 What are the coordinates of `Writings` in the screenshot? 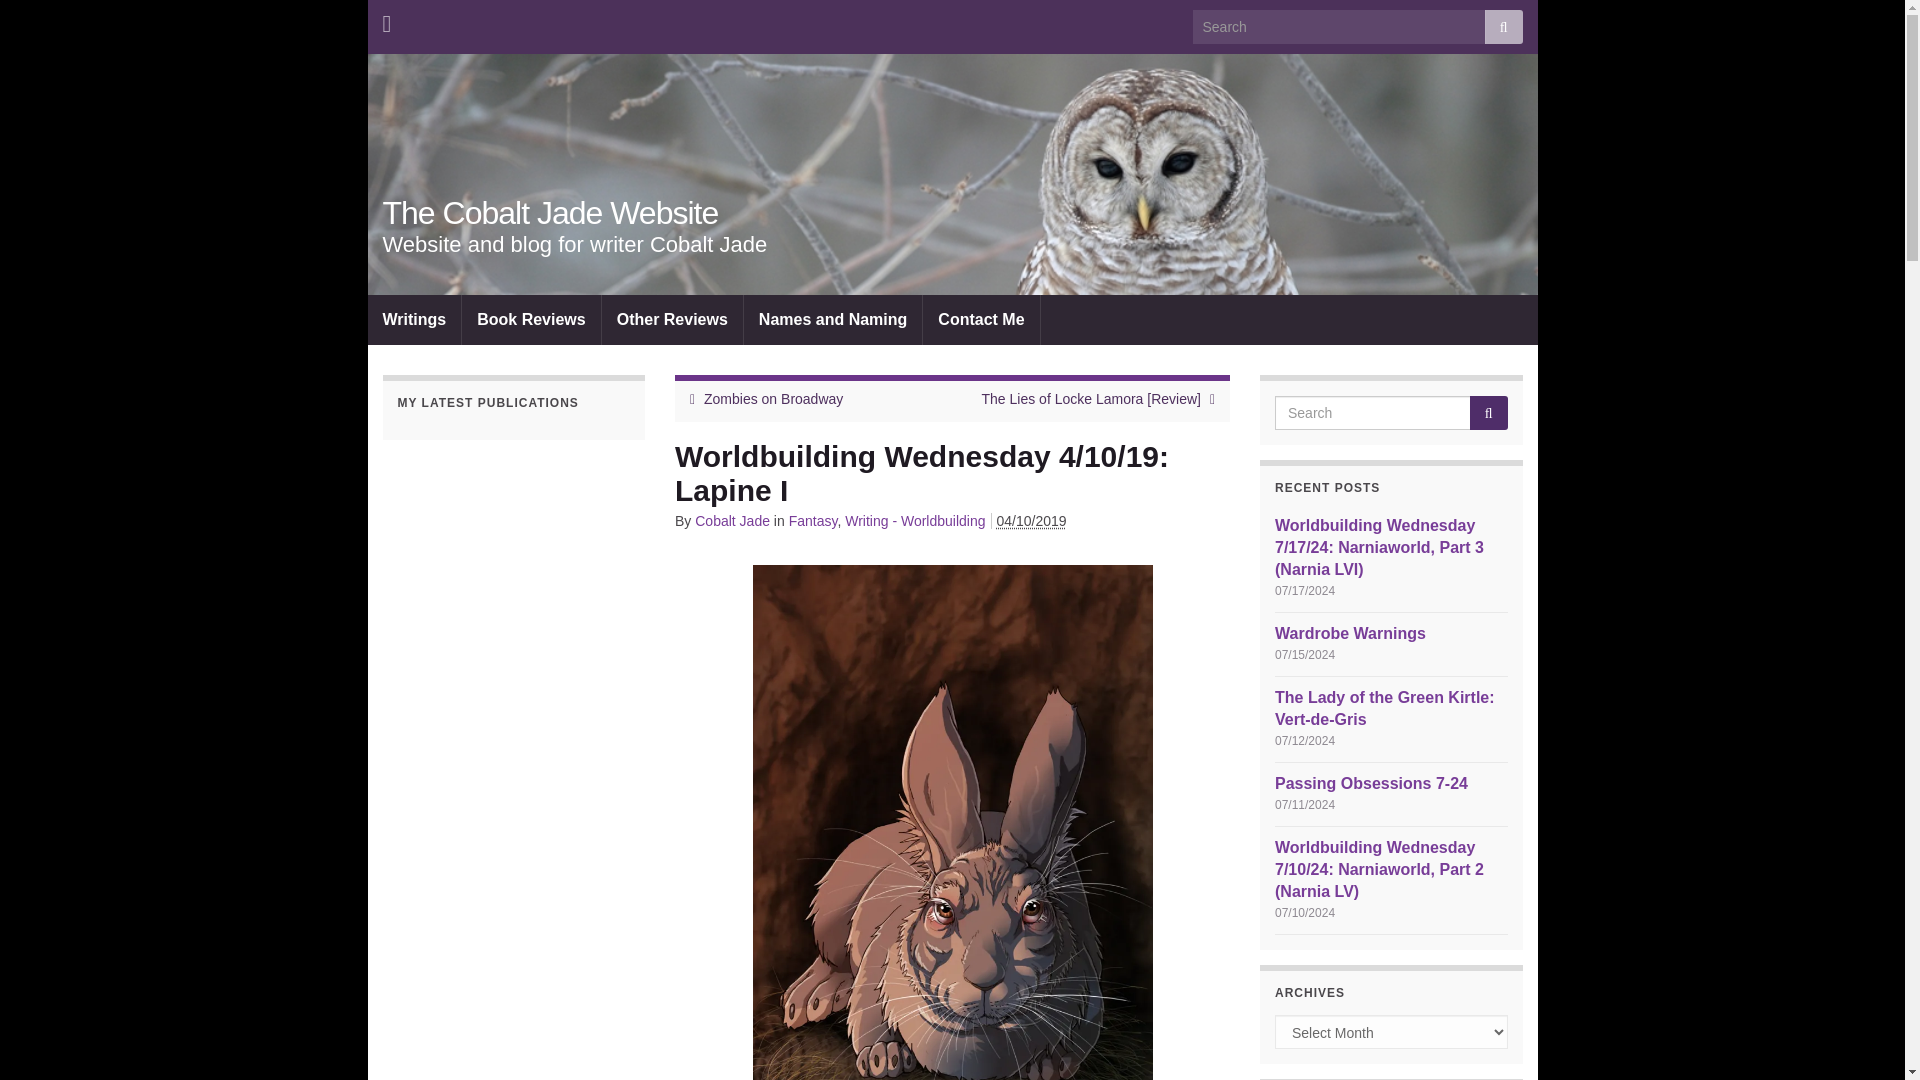 It's located at (415, 319).